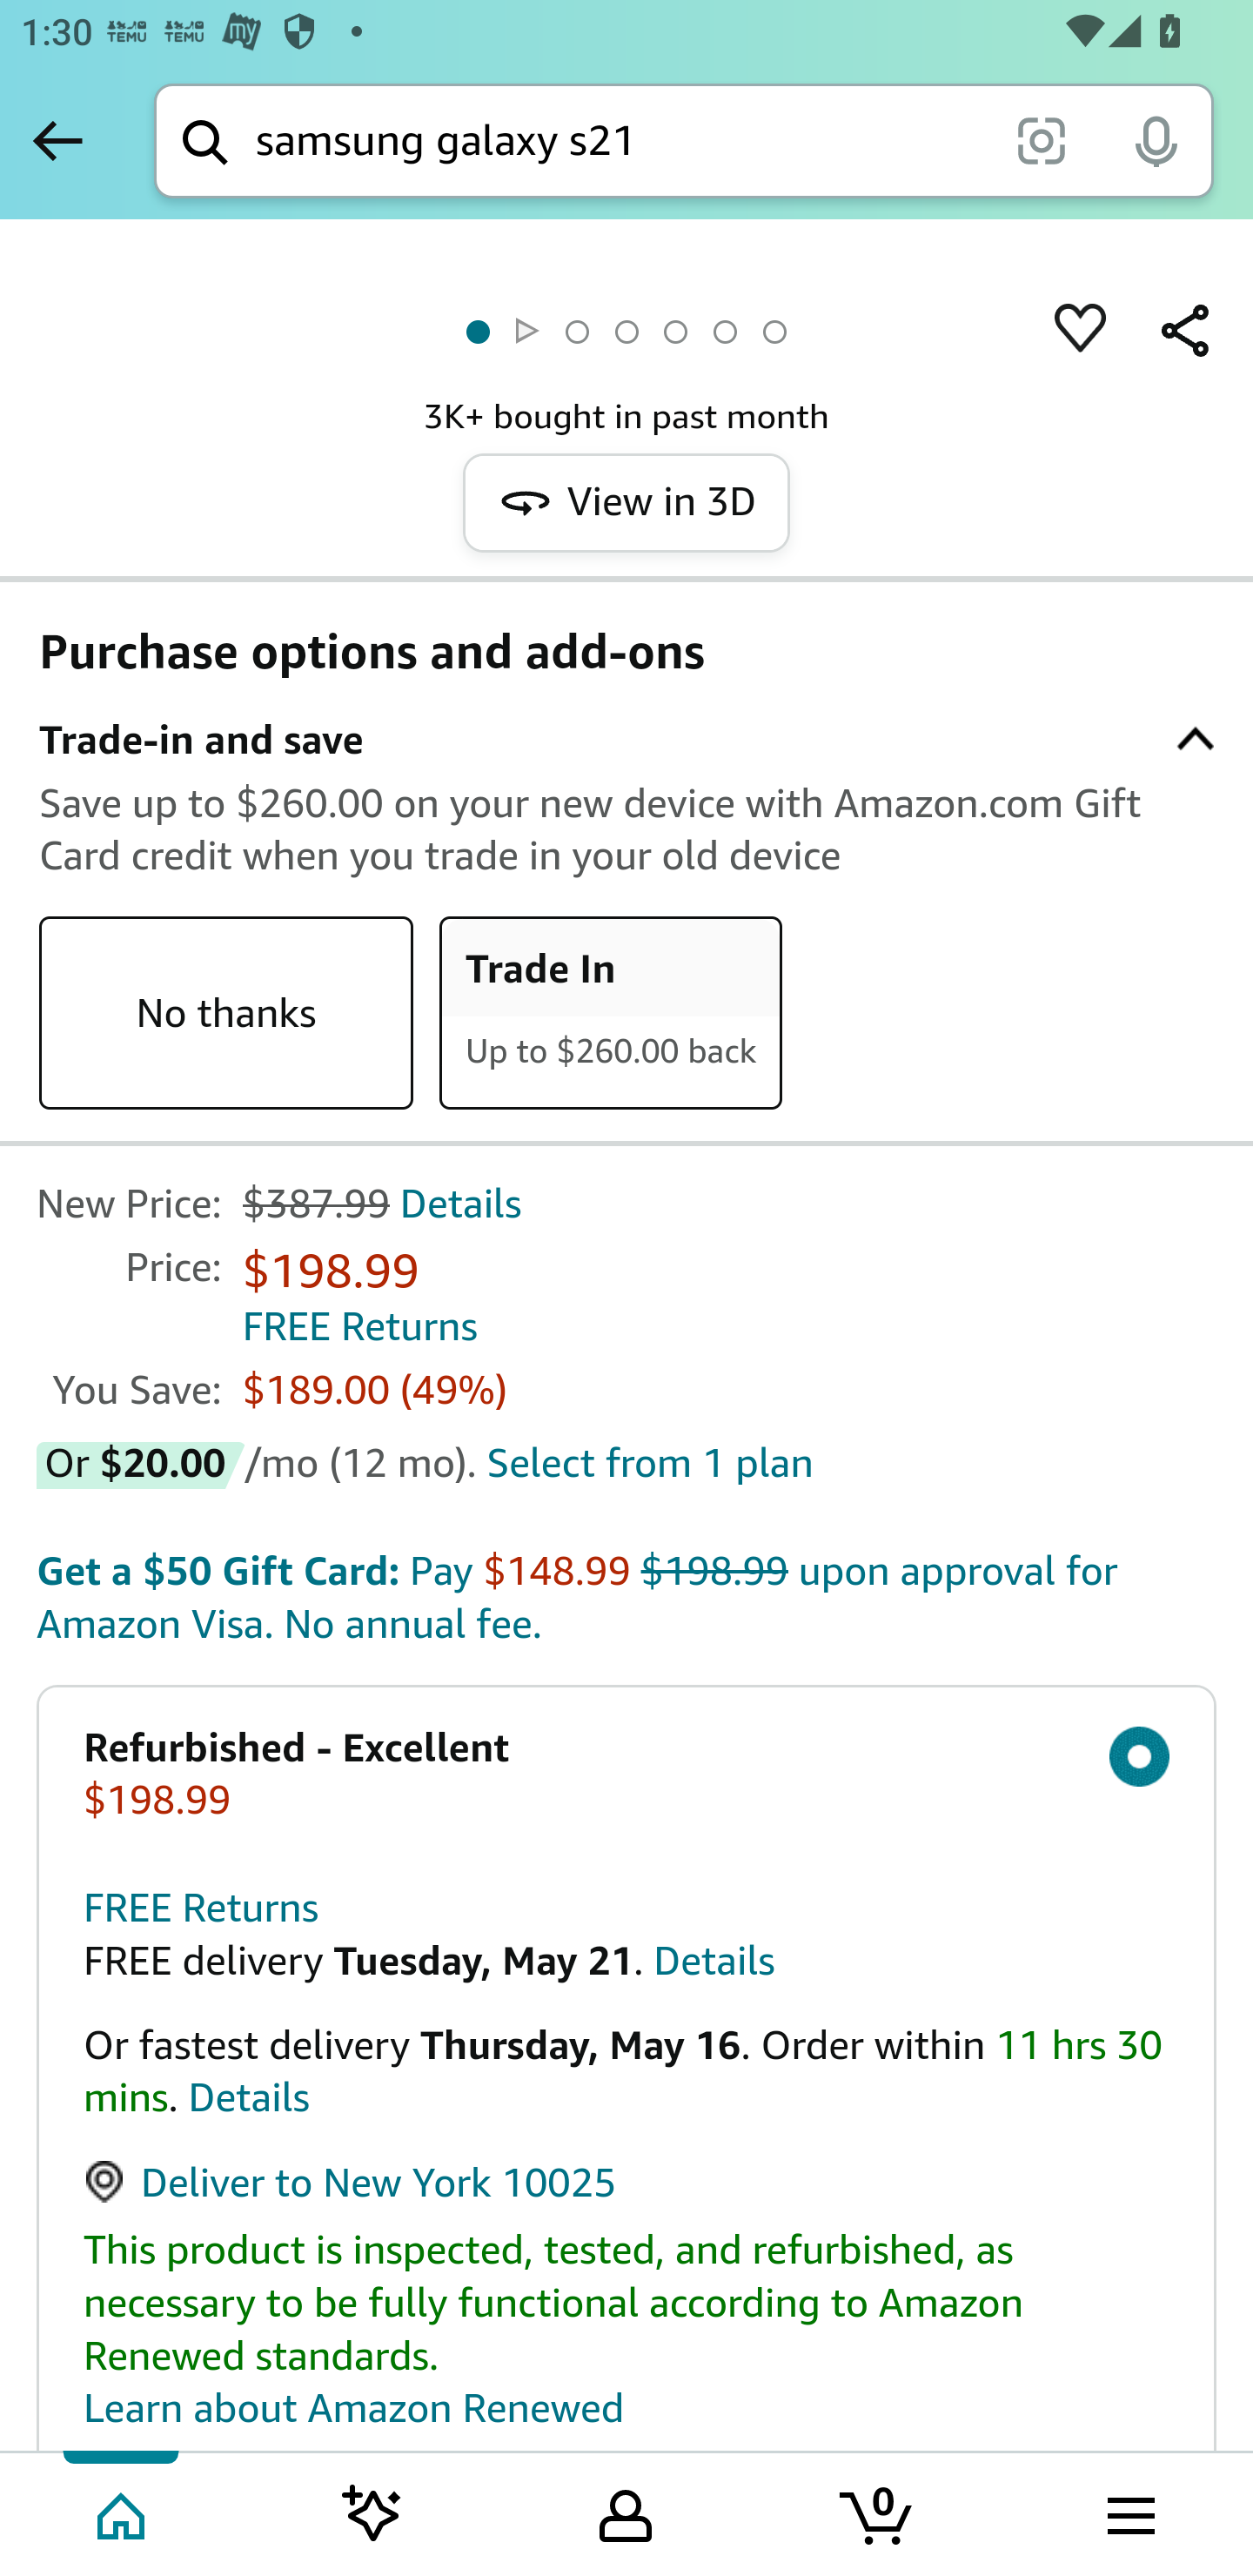 This screenshot has width=1253, height=2576. I want to click on Learn about Amazon Renewed, so click(355, 2409).